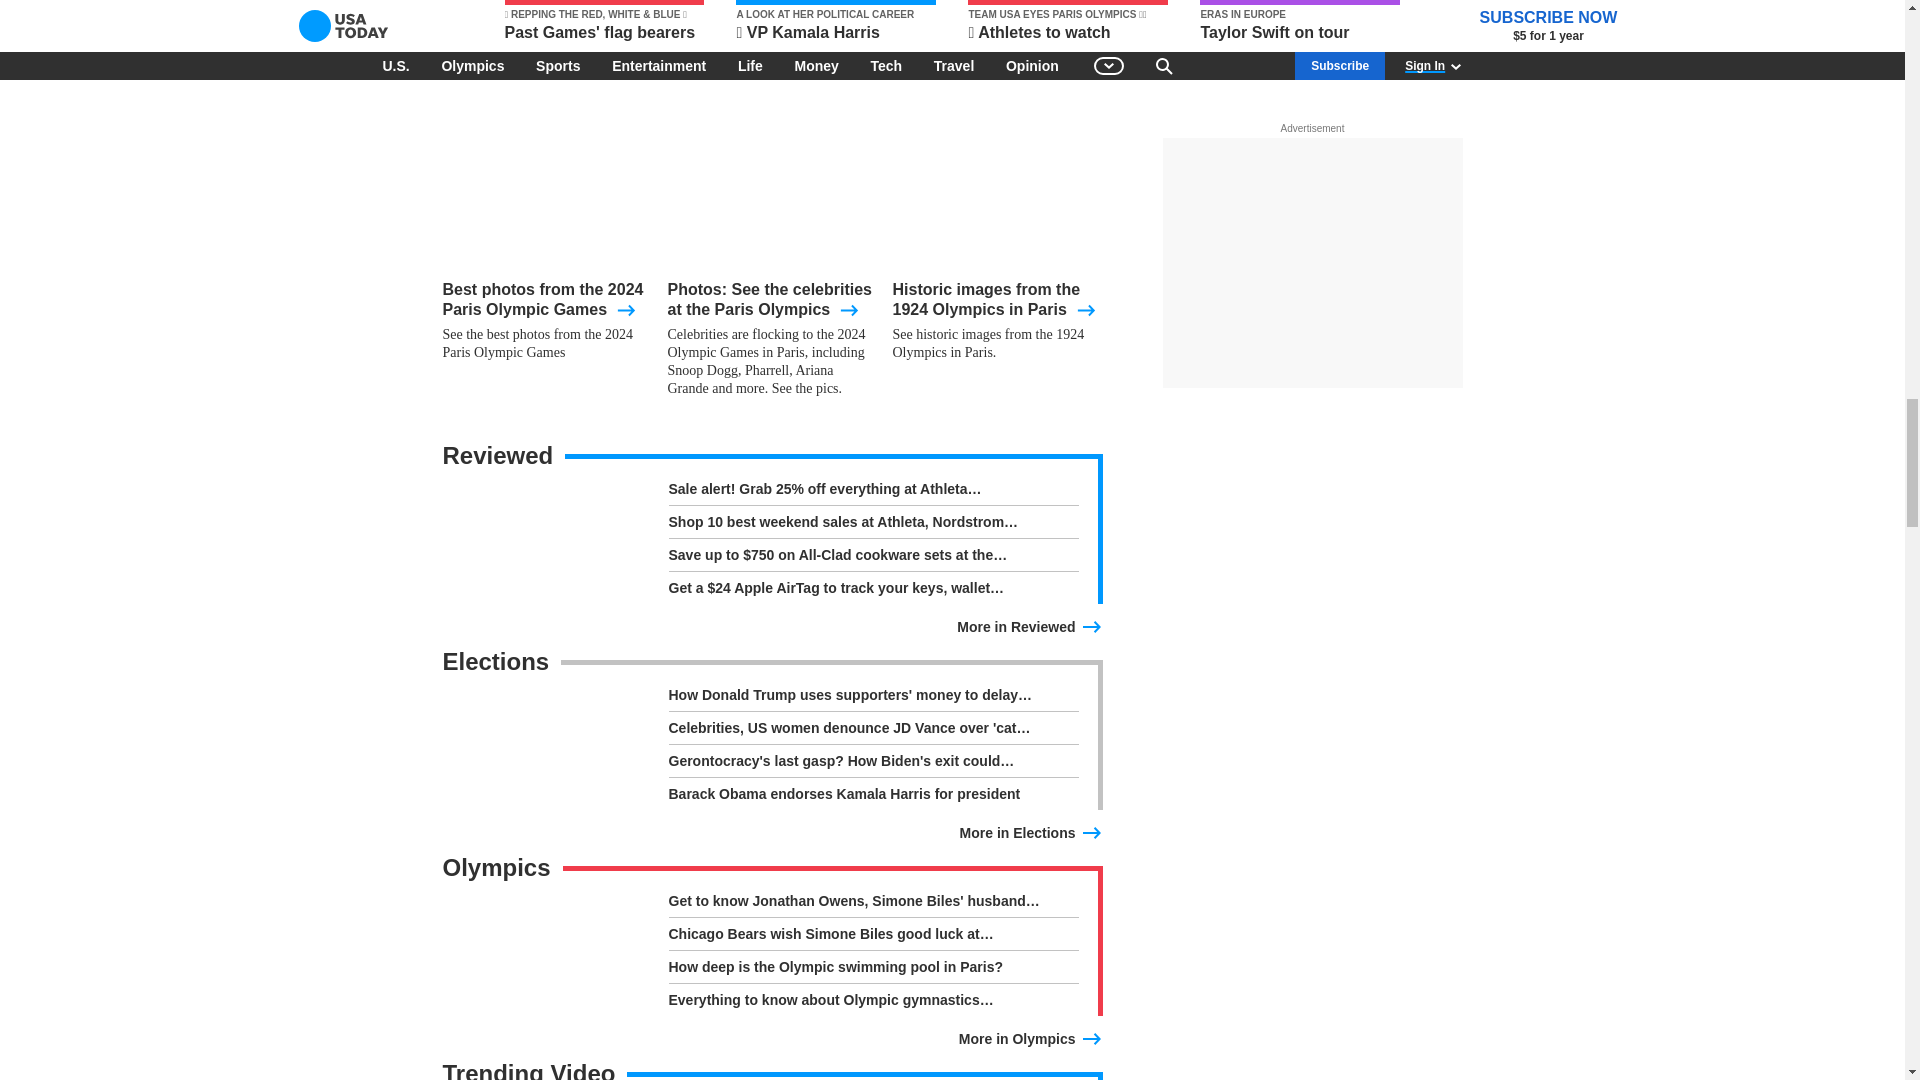  Describe the element at coordinates (872, 698) in the screenshot. I see `How Donald Trump uses supporters' money to delay his trials` at that location.